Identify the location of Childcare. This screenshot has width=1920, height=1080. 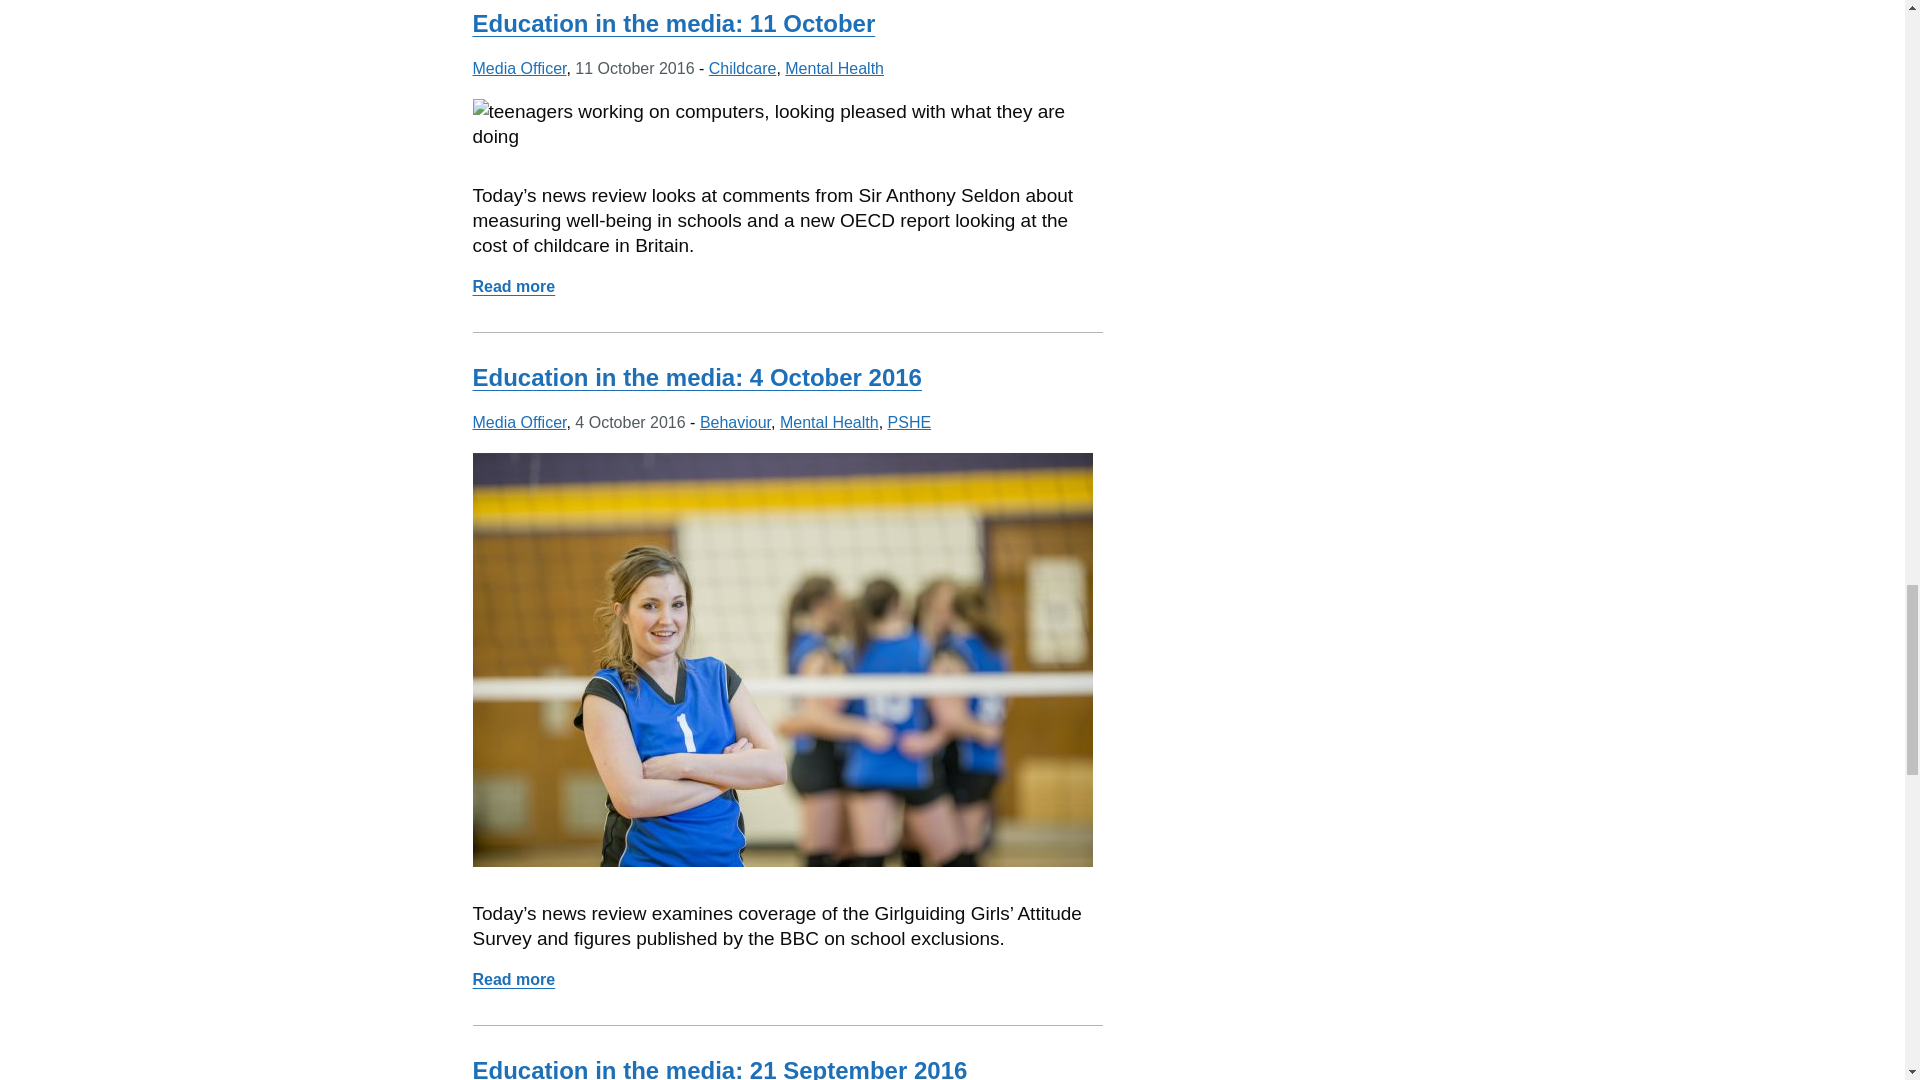
(742, 68).